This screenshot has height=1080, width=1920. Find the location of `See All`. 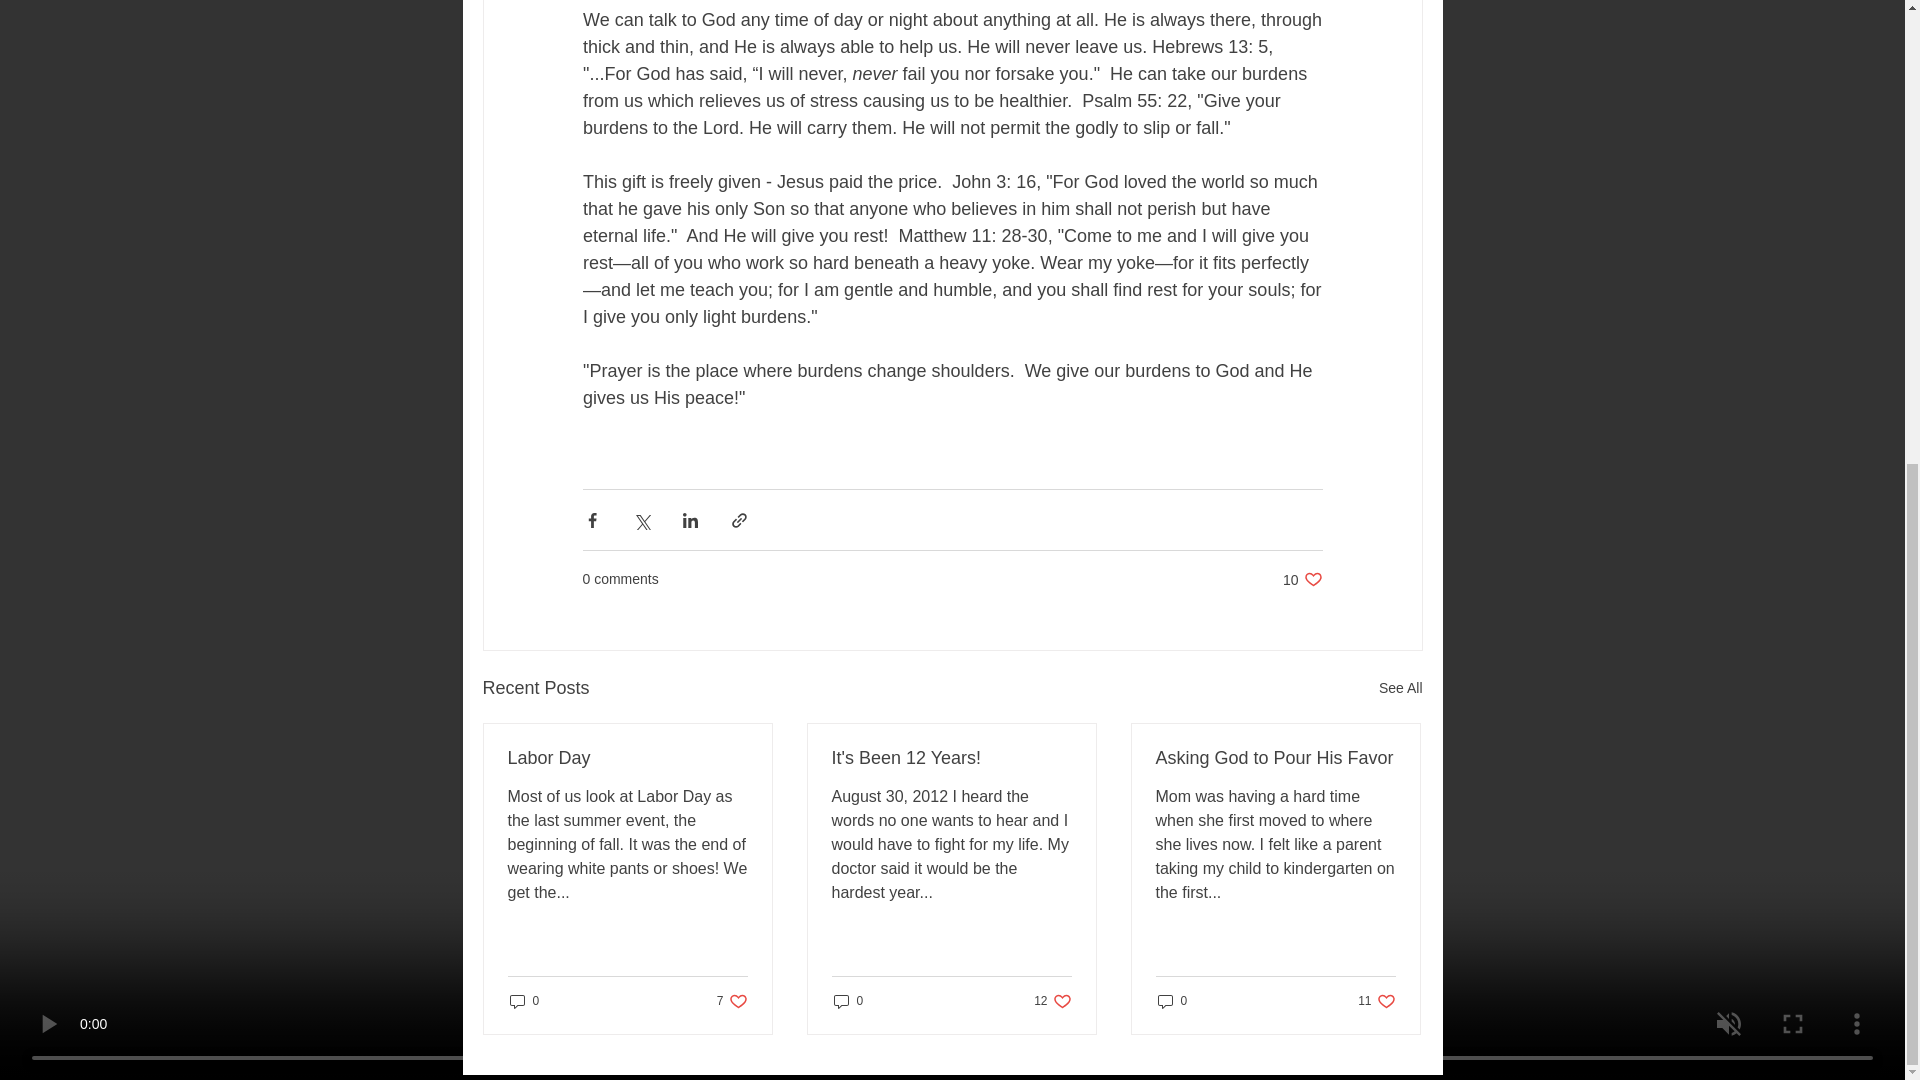

See All is located at coordinates (732, 1001).